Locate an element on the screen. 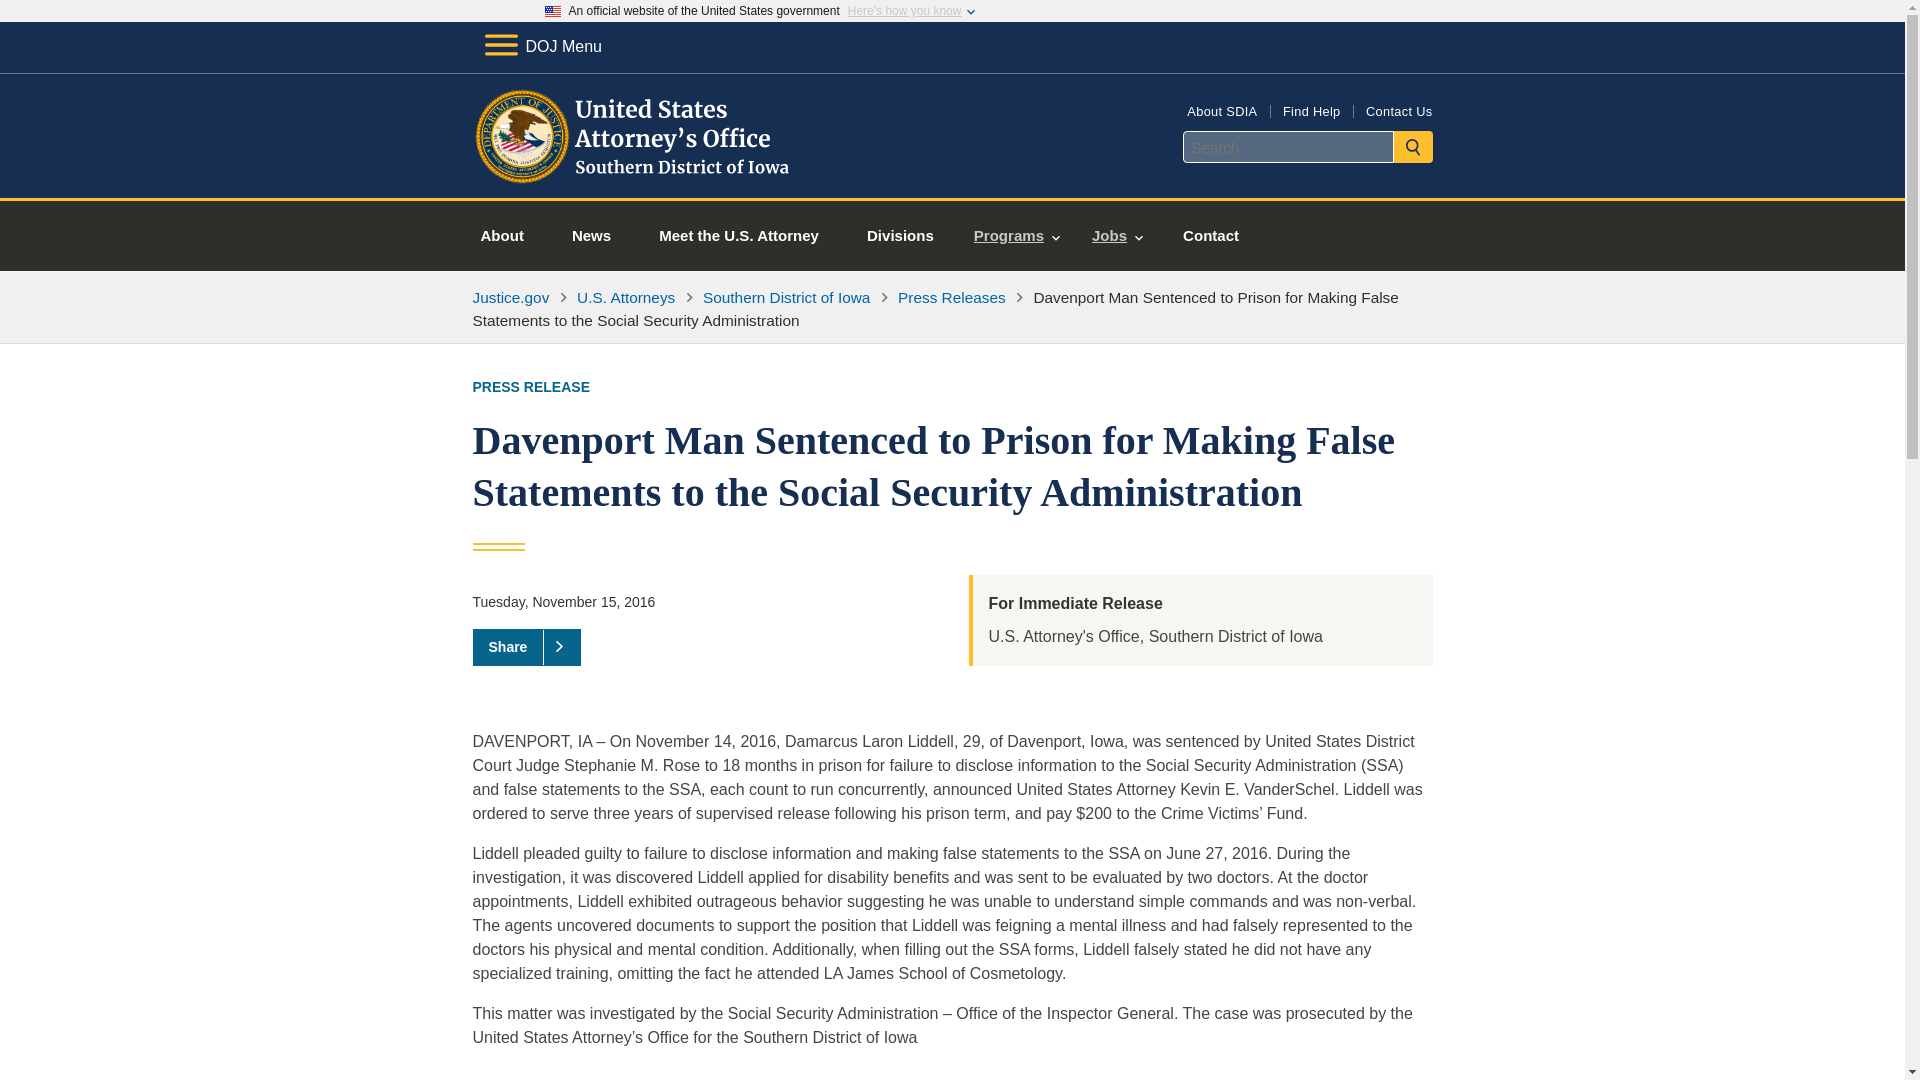  About SDIA is located at coordinates (1222, 110).